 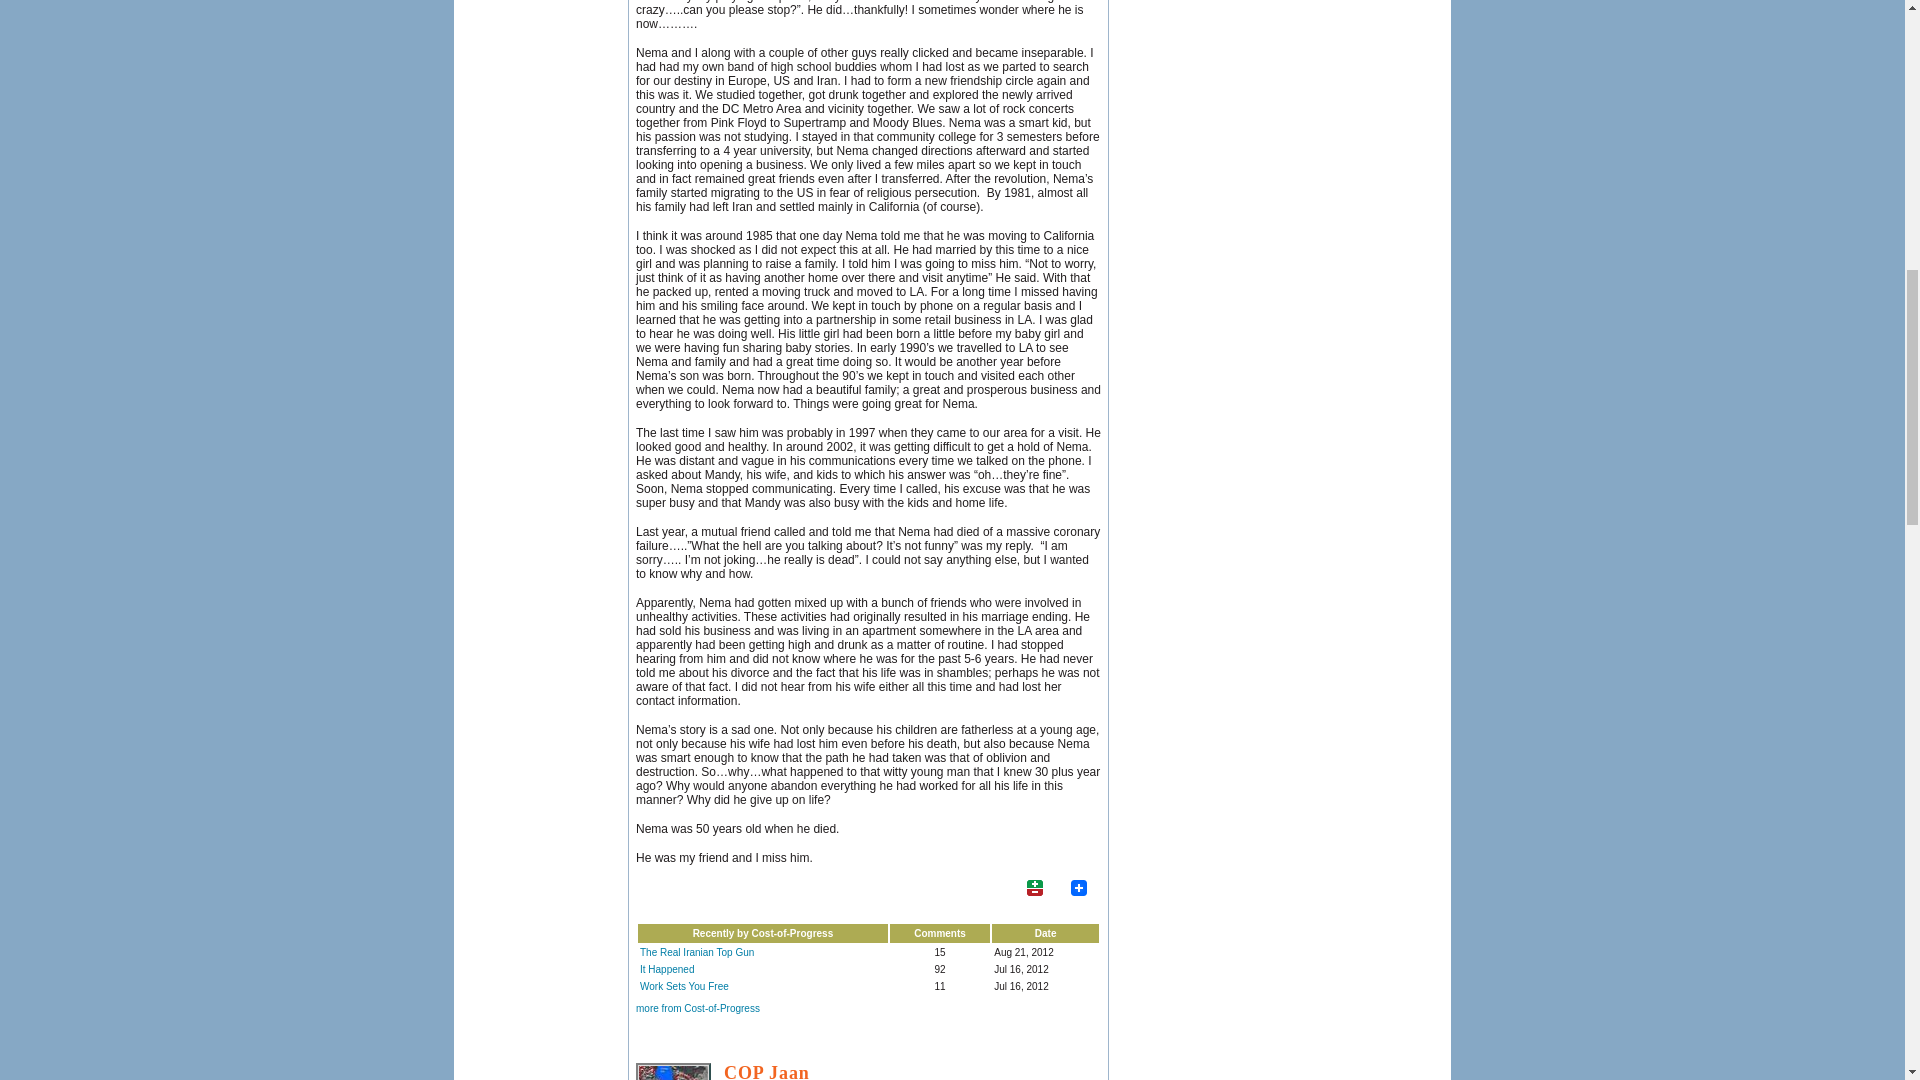 I want to click on Onlyiran, so click(x=672, y=1071).